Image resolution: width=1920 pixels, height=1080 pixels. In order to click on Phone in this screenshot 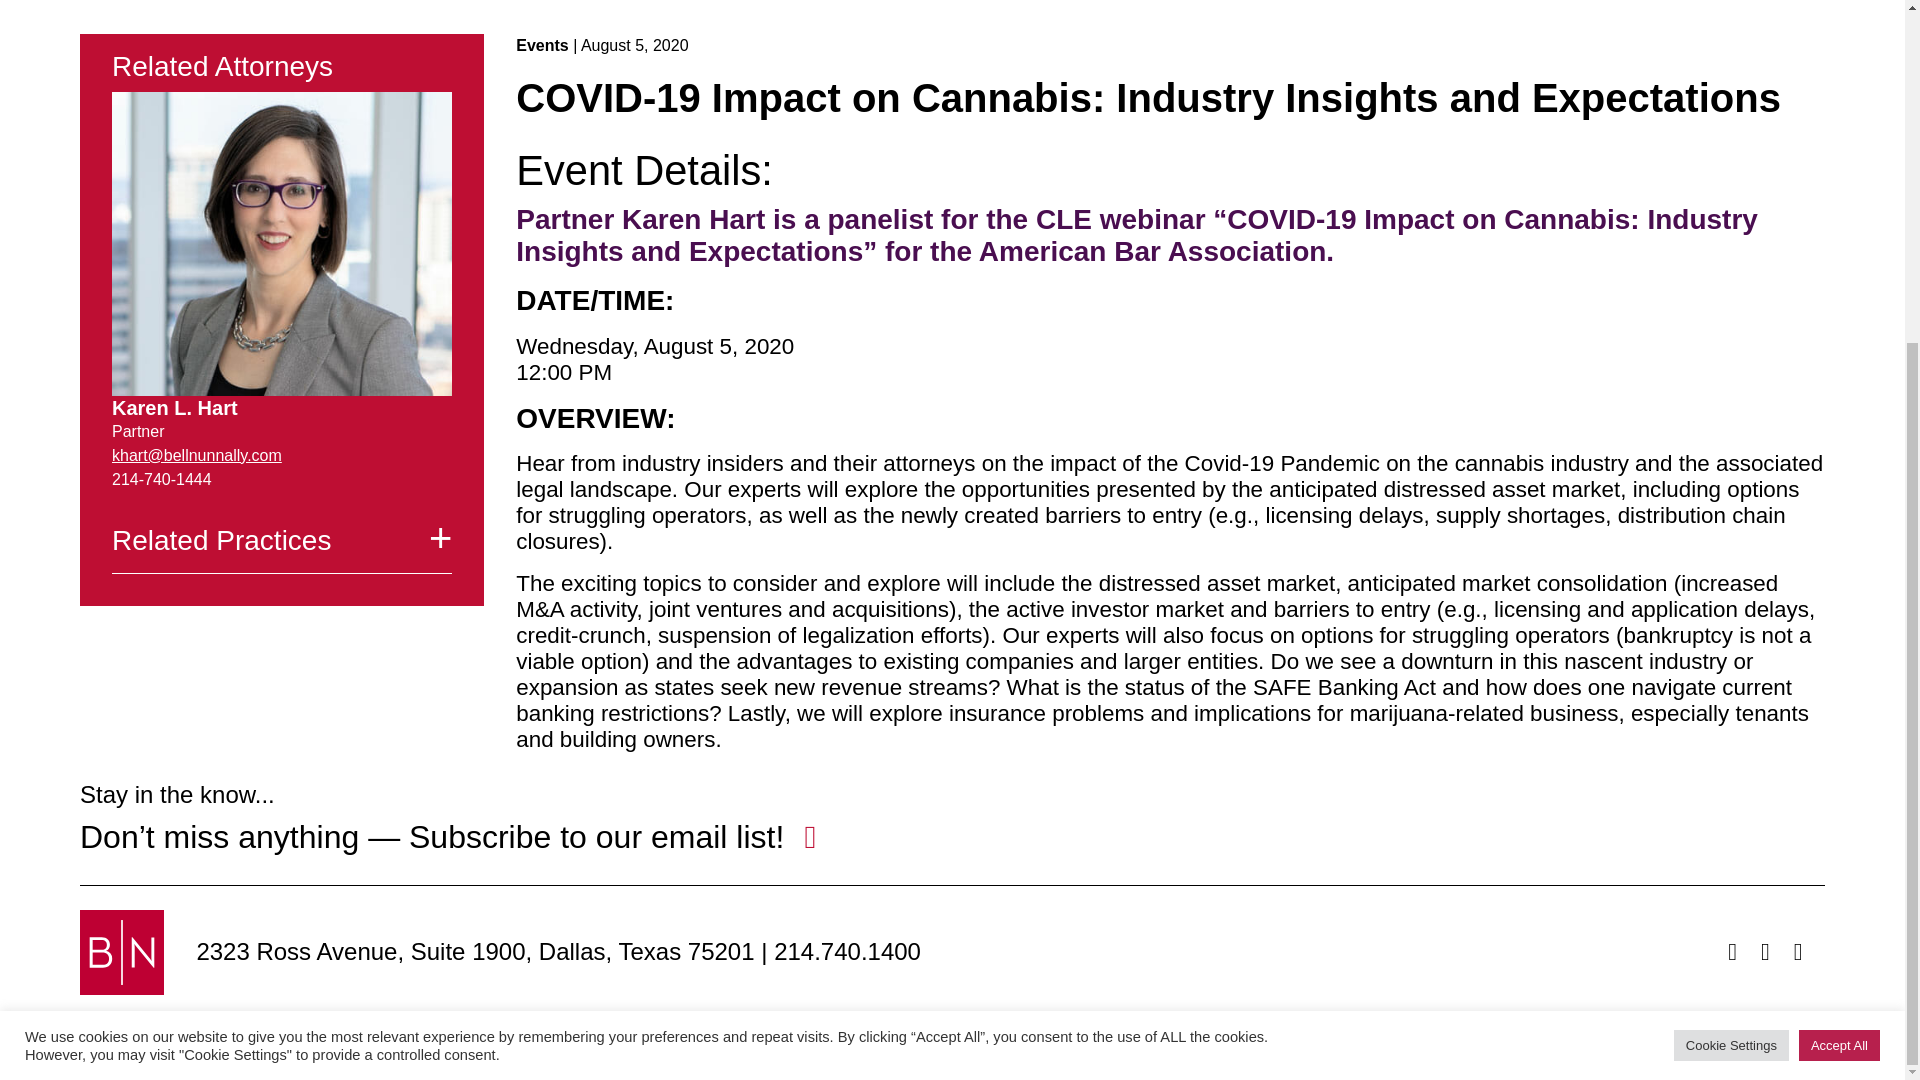, I will do `click(847, 952)`.